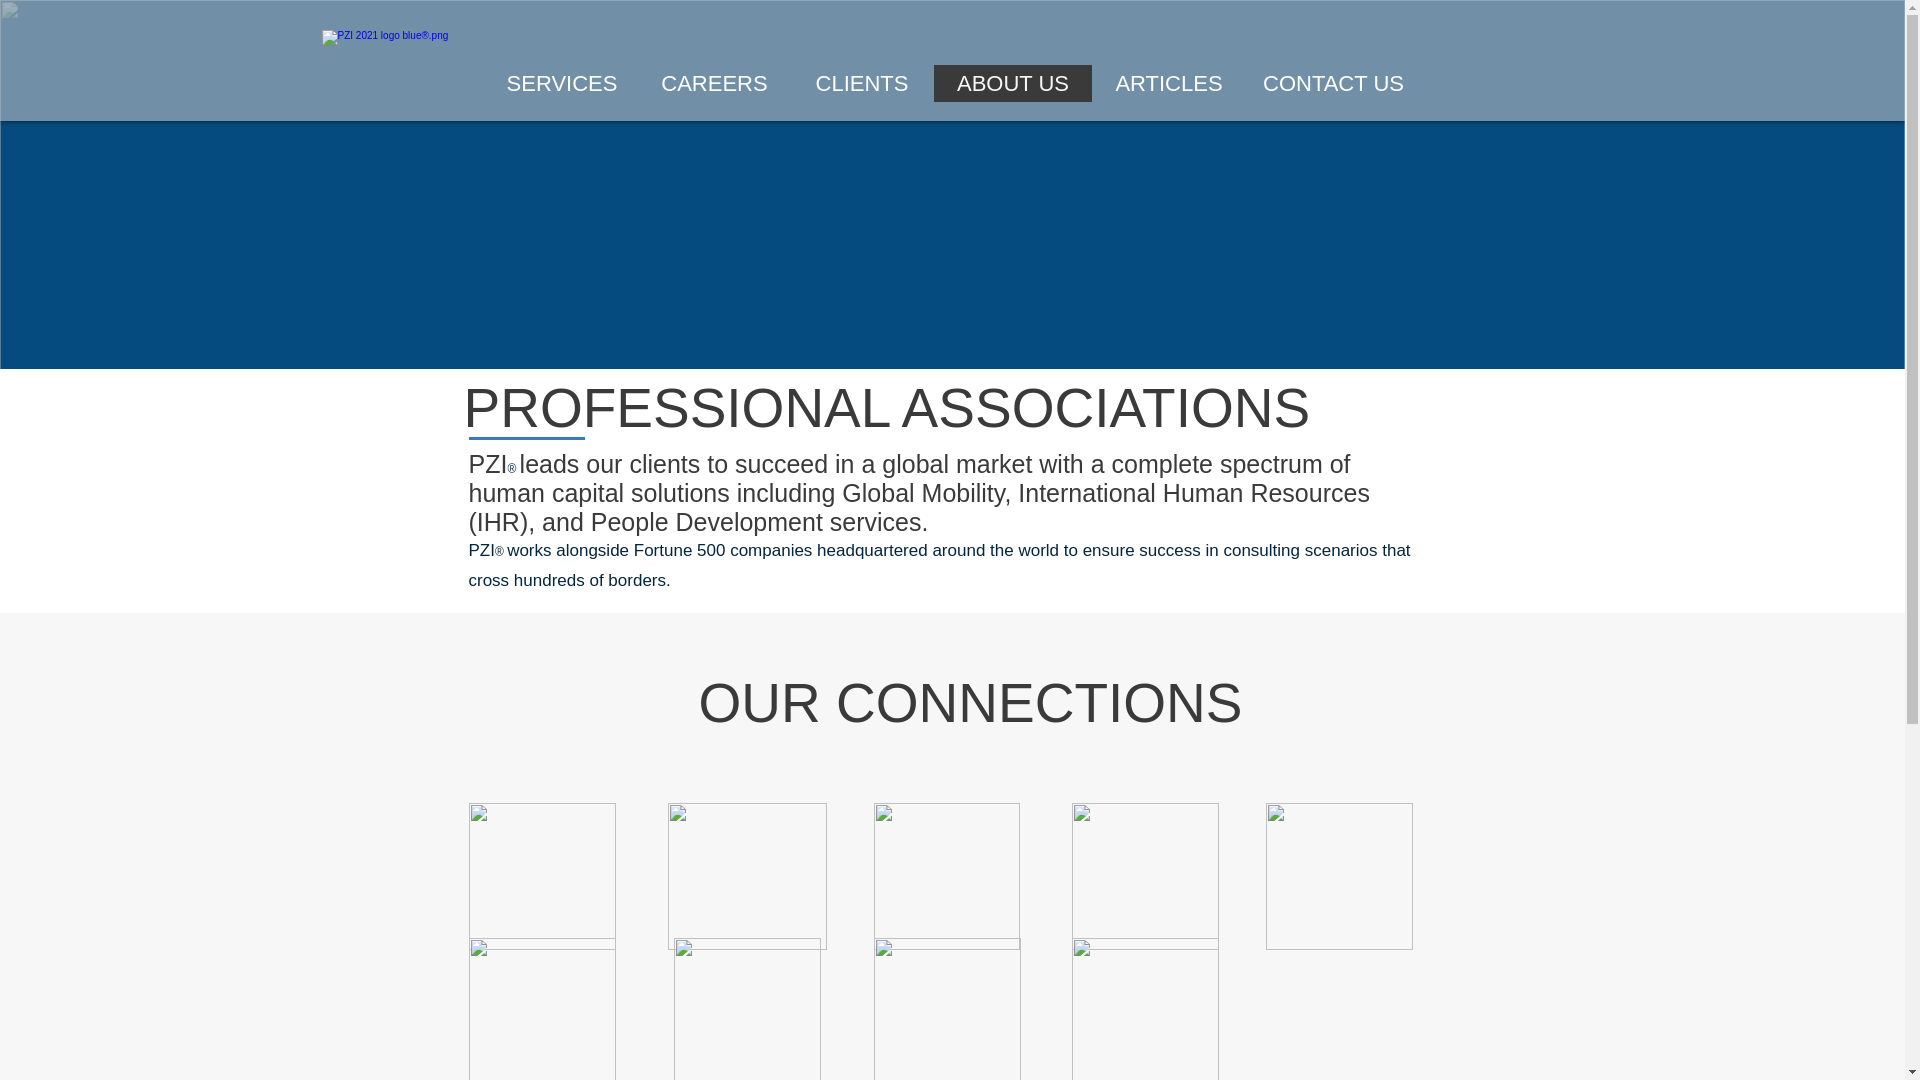  Describe the element at coordinates (1333, 82) in the screenshot. I see `CONTACT US` at that location.